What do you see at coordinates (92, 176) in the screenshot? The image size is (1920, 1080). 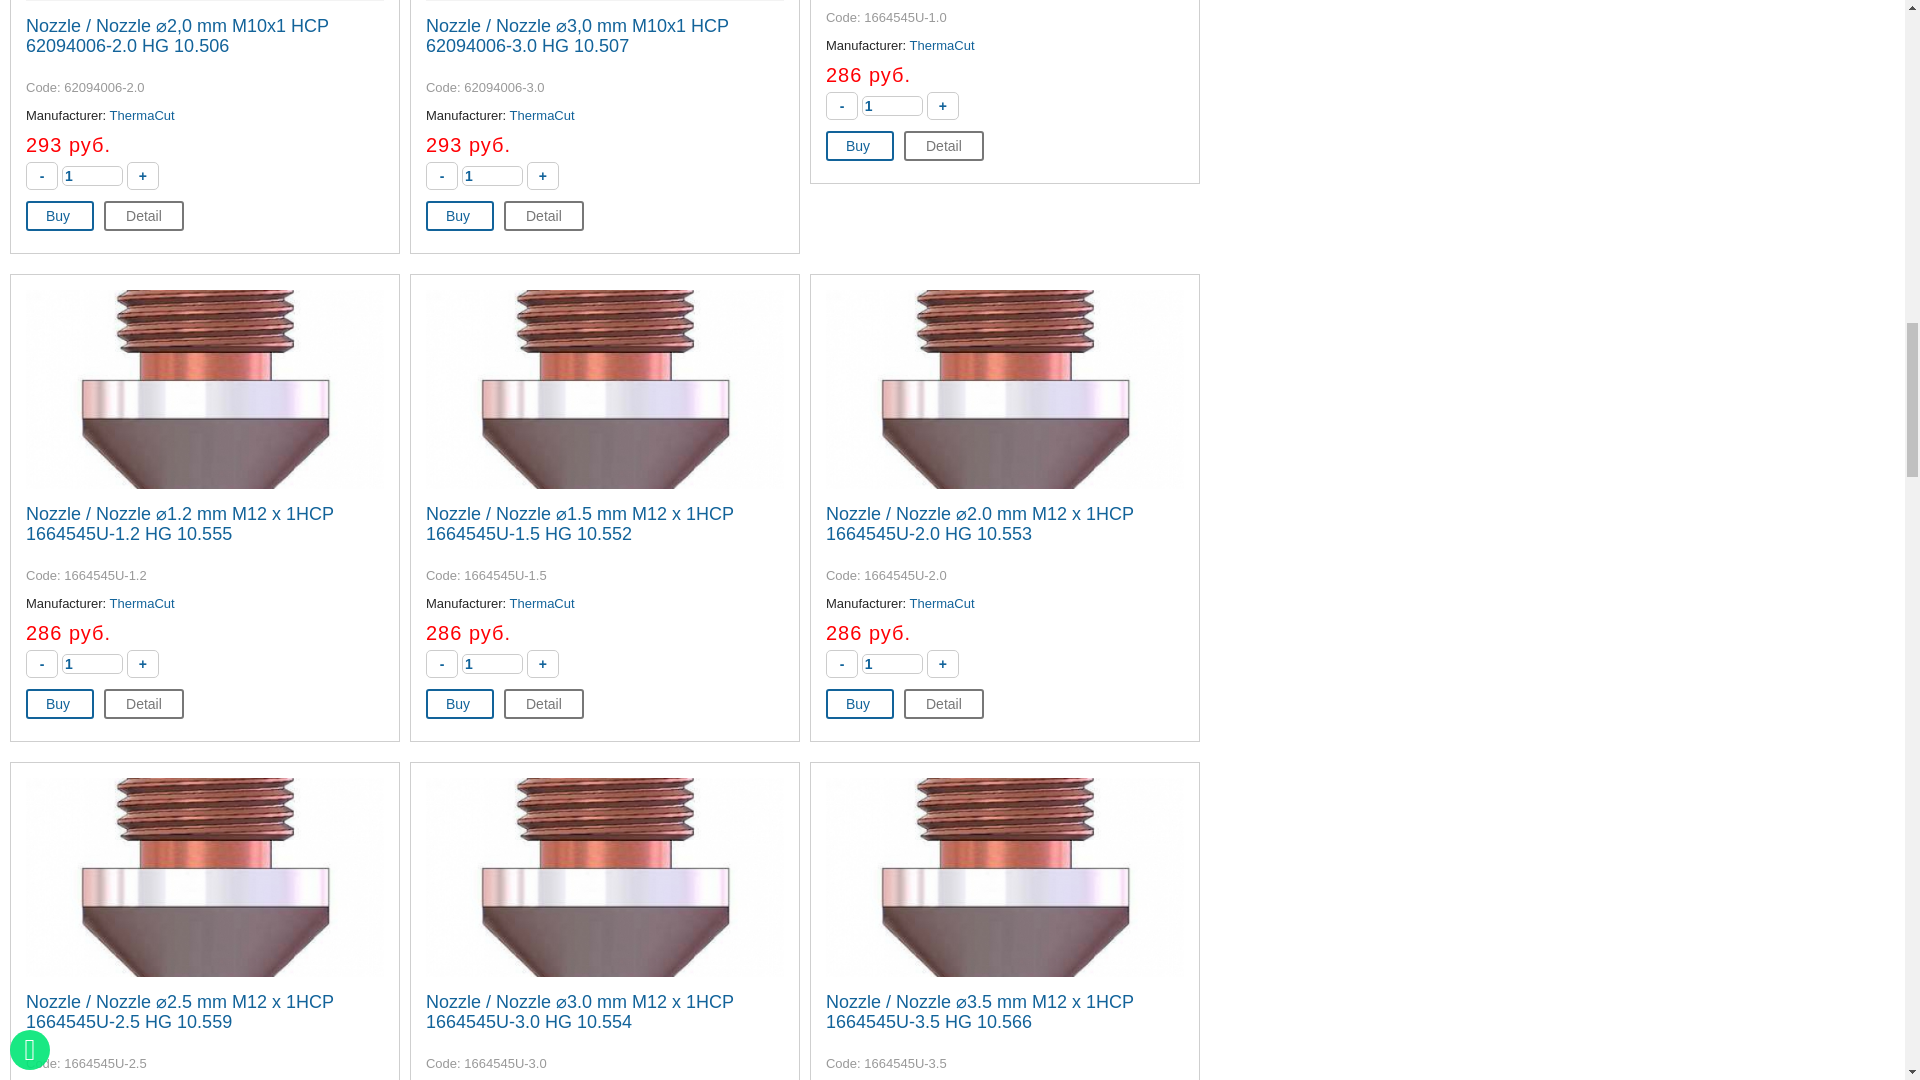 I see `1` at bounding box center [92, 176].